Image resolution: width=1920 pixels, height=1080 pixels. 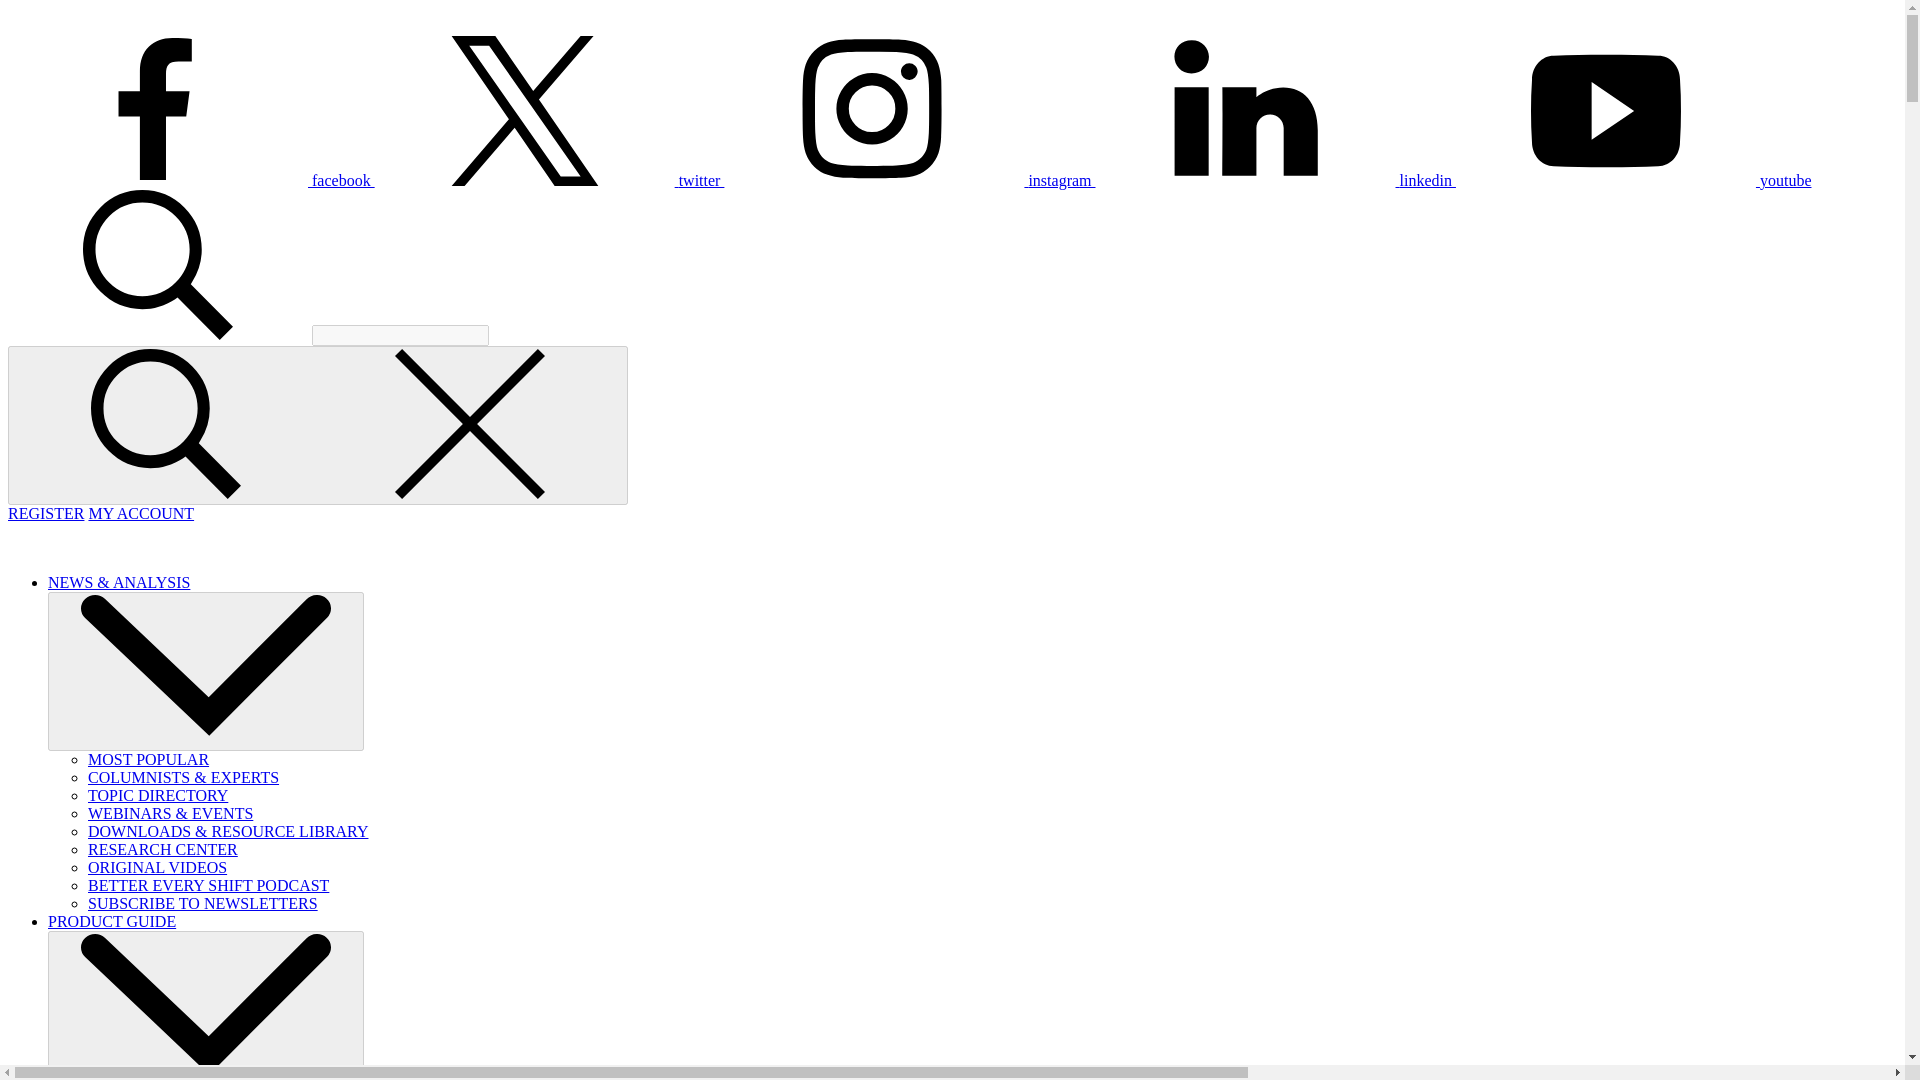 I want to click on MY ACCOUNT, so click(x=140, y=513).